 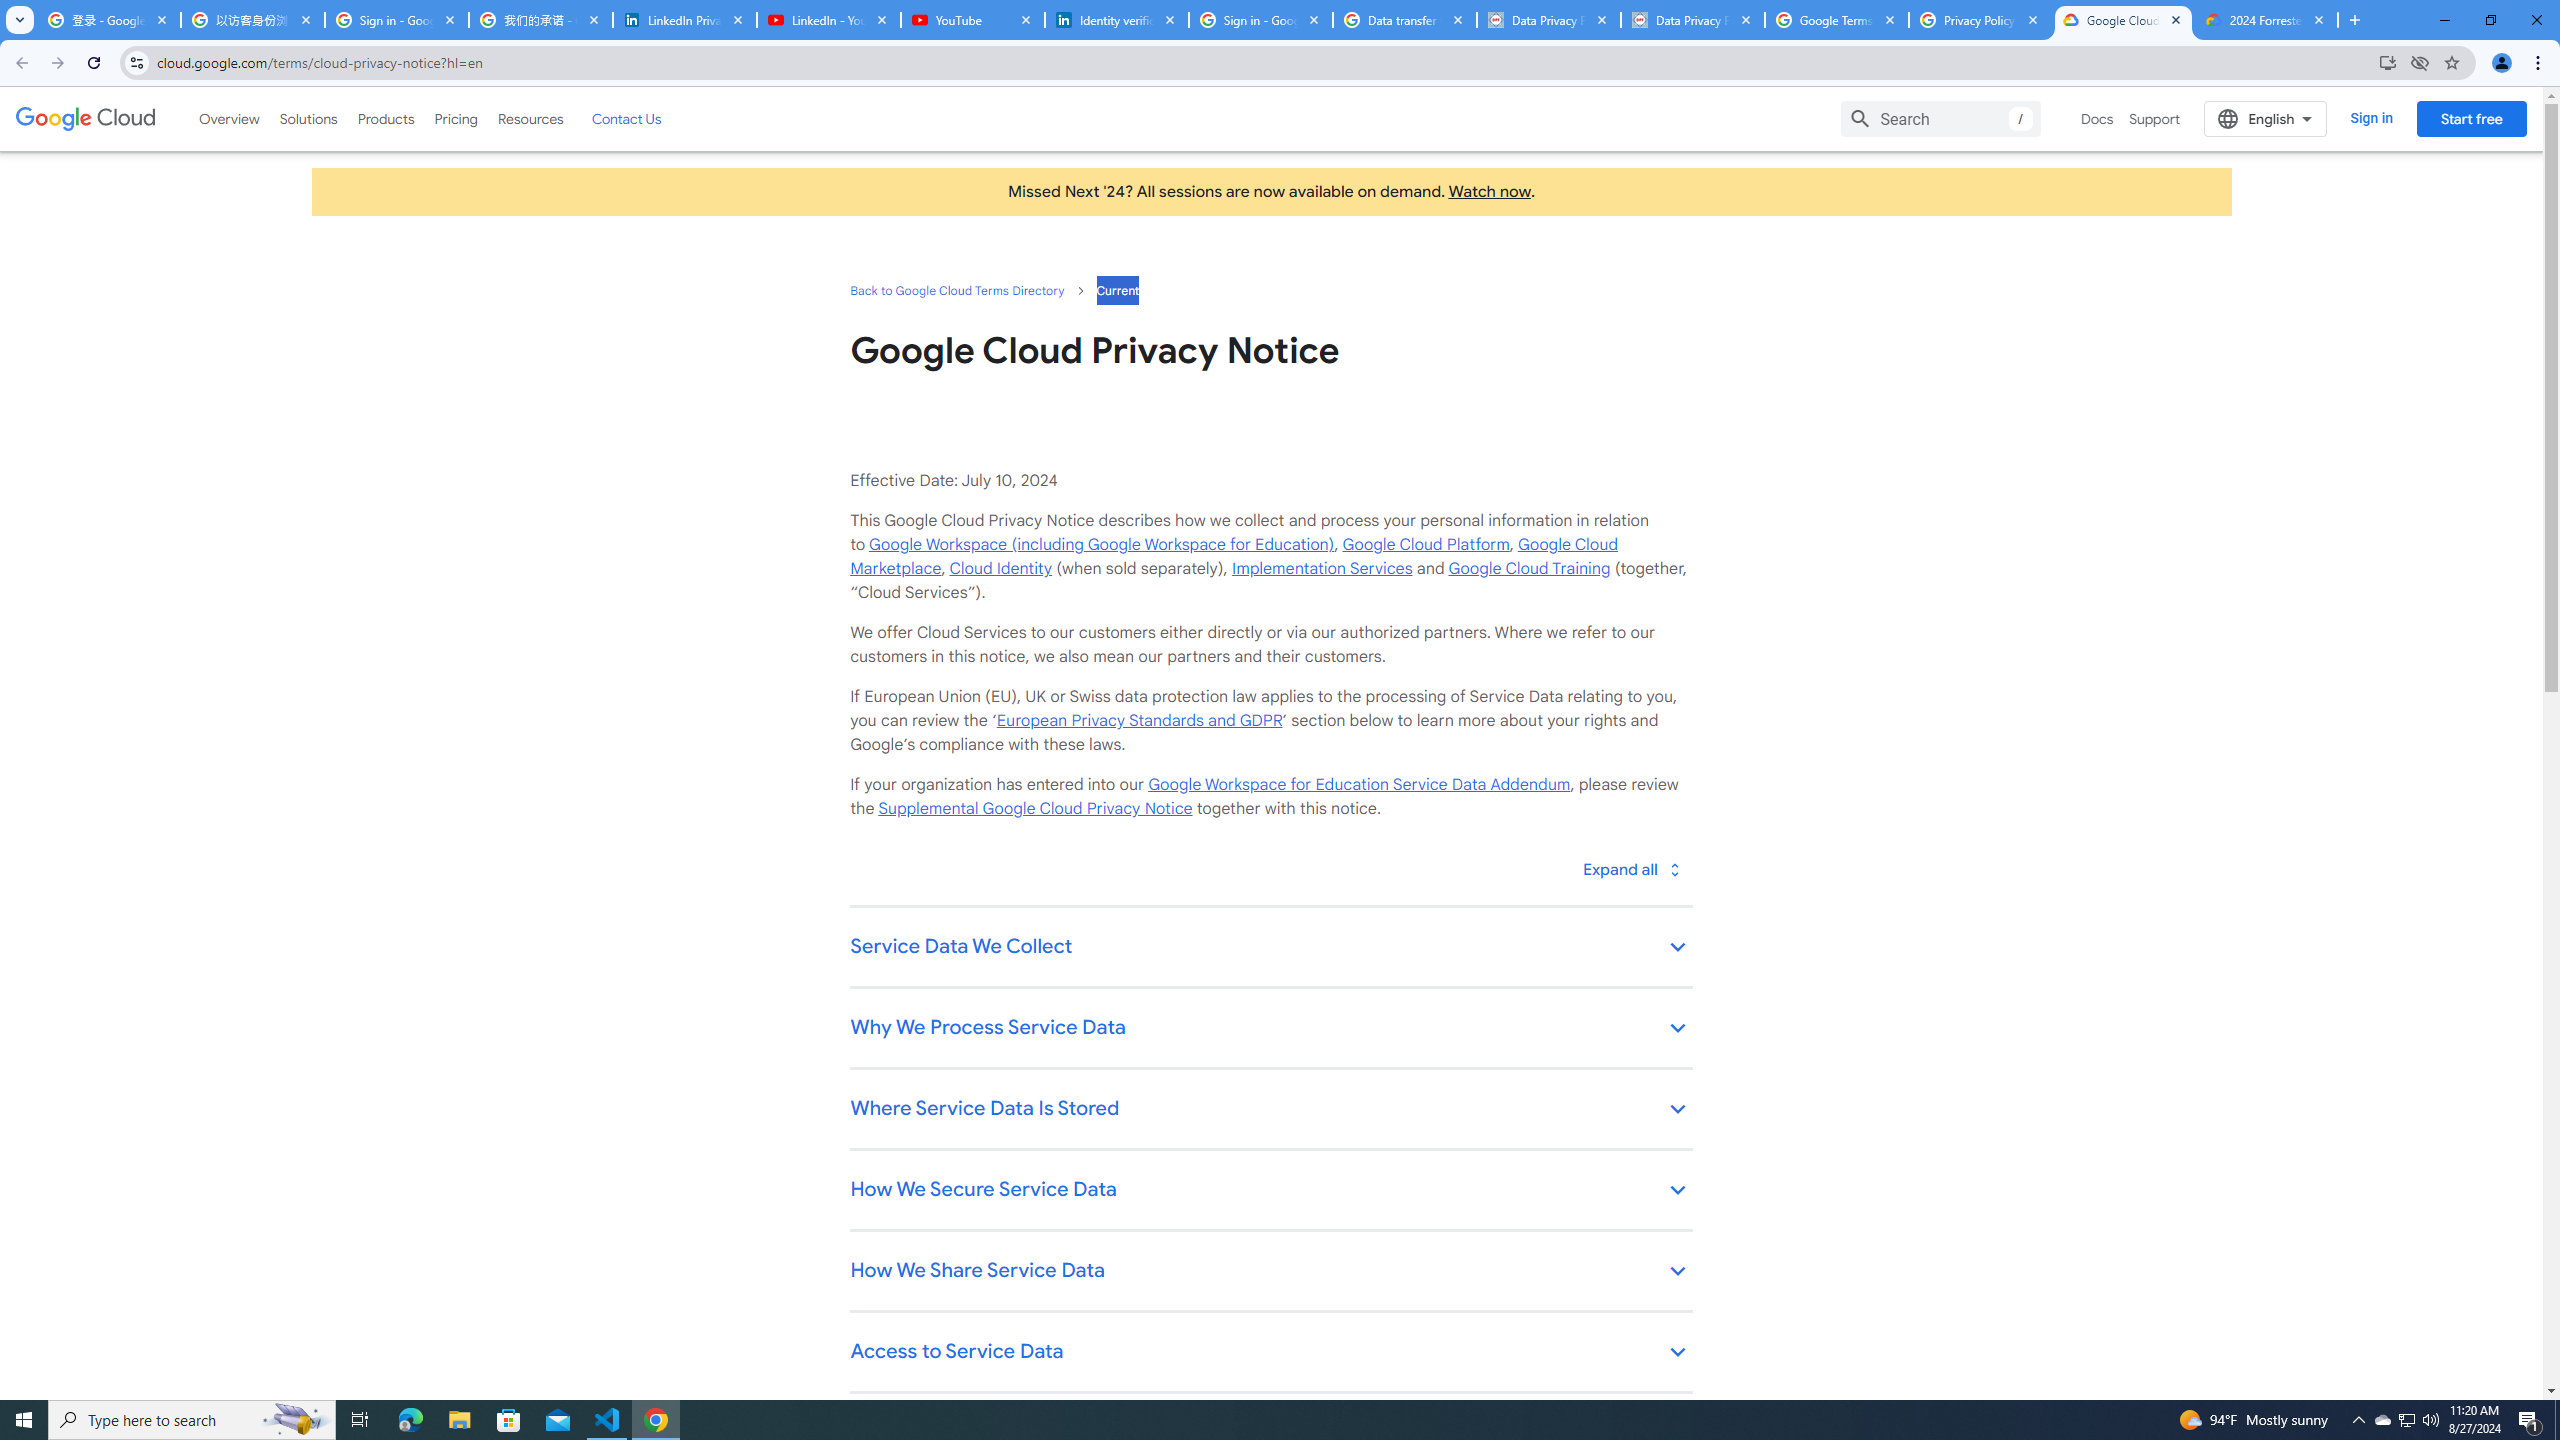 What do you see at coordinates (2388, 62) in the screenshot?
I see `Install Google Cloud` at bounding box center [2388, 62].